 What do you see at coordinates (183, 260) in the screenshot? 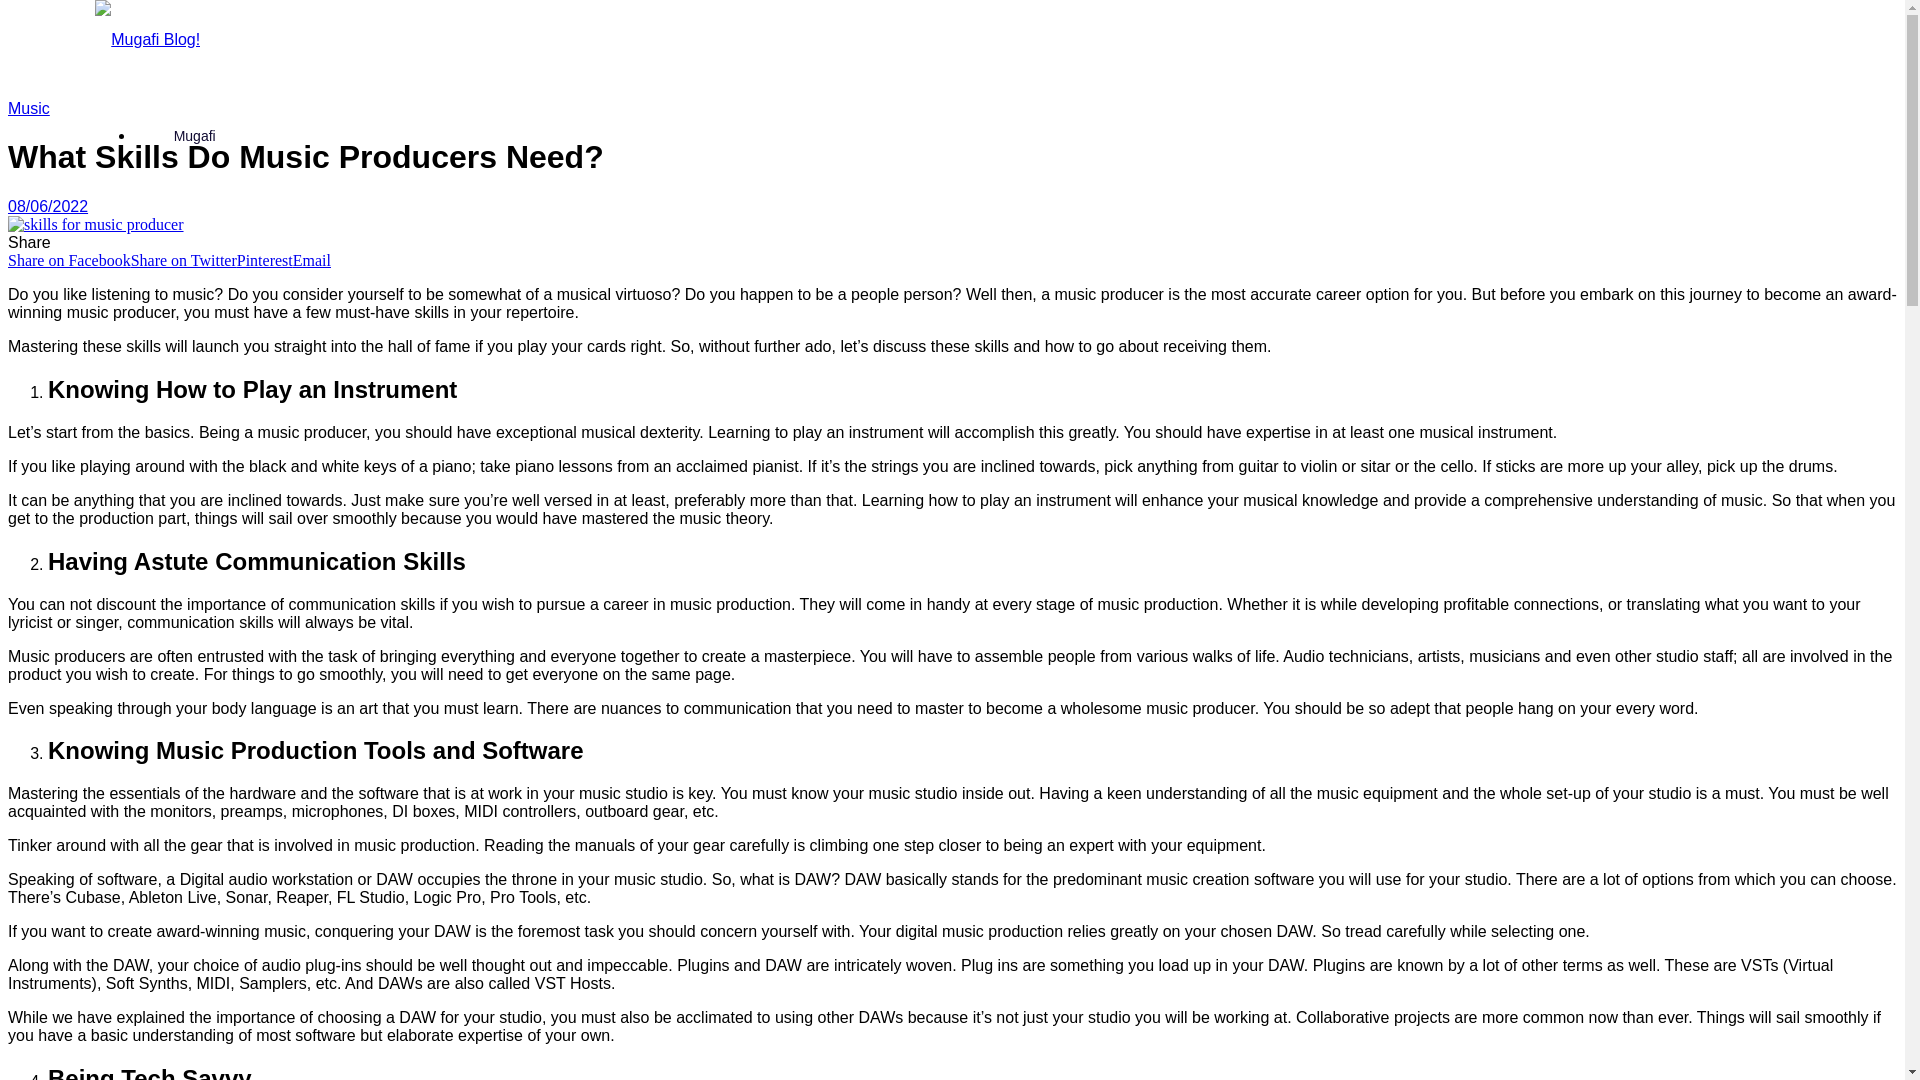
I see `Share on Twitter` at bounding box center [183, 260].